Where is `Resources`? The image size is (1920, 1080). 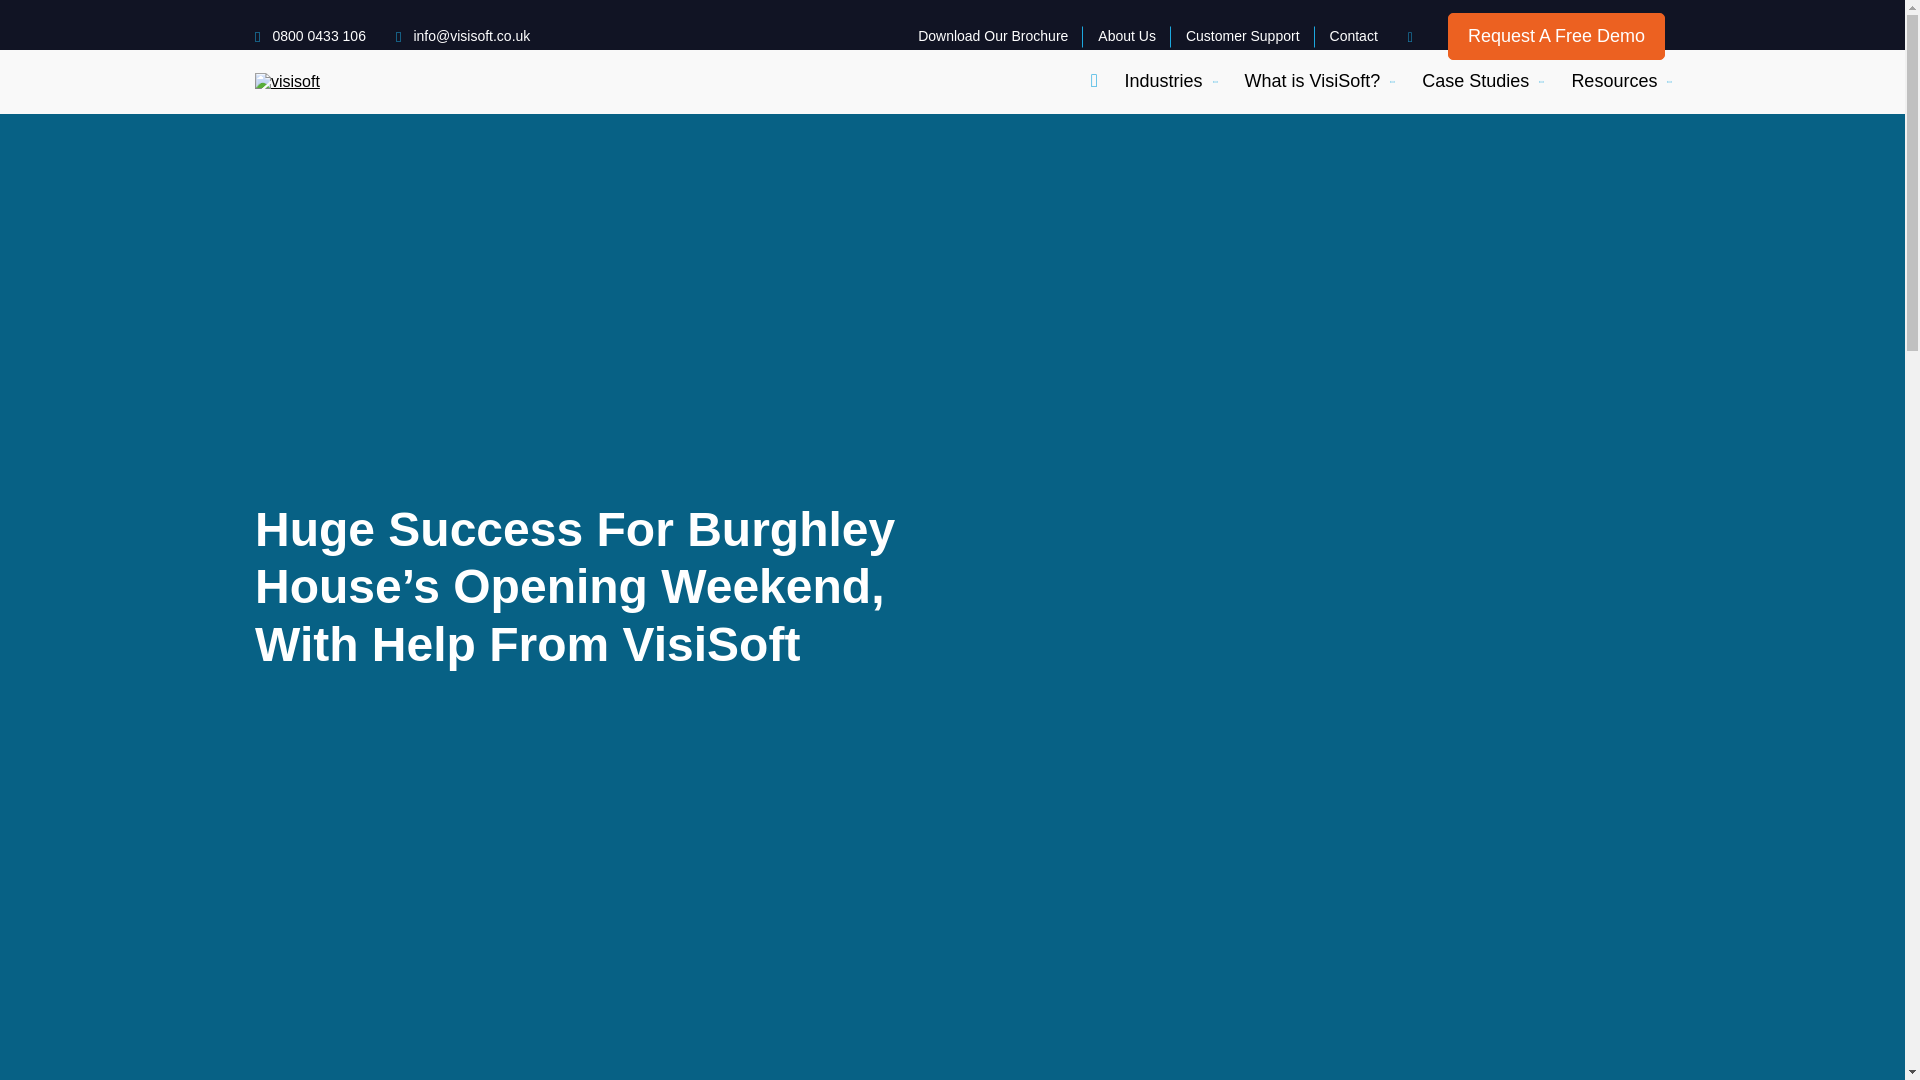 Resources is located at coordinates (1613, 80).